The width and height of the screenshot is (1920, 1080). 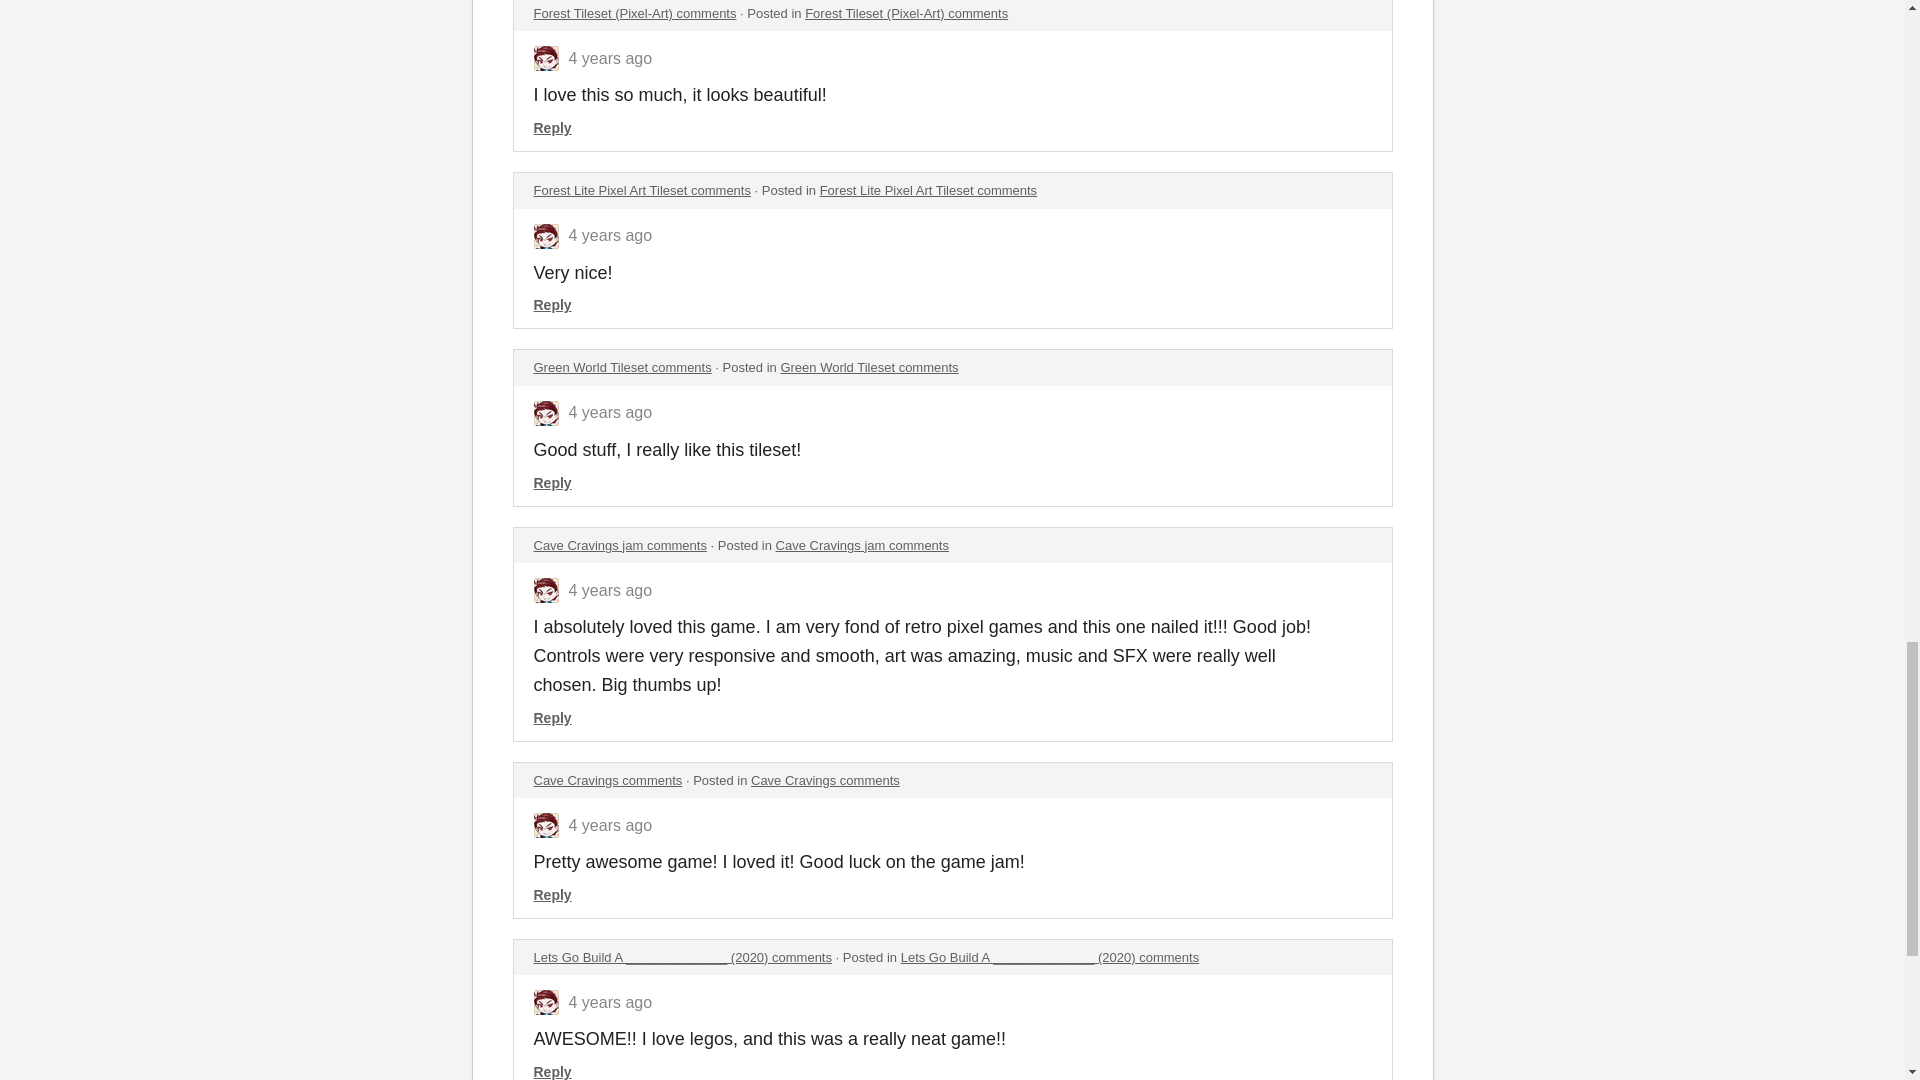 What do you see at coordinates (610, 824) in the screenshot?
I see `2020-04-10 05:38:50` at bounding box center [610, 824].